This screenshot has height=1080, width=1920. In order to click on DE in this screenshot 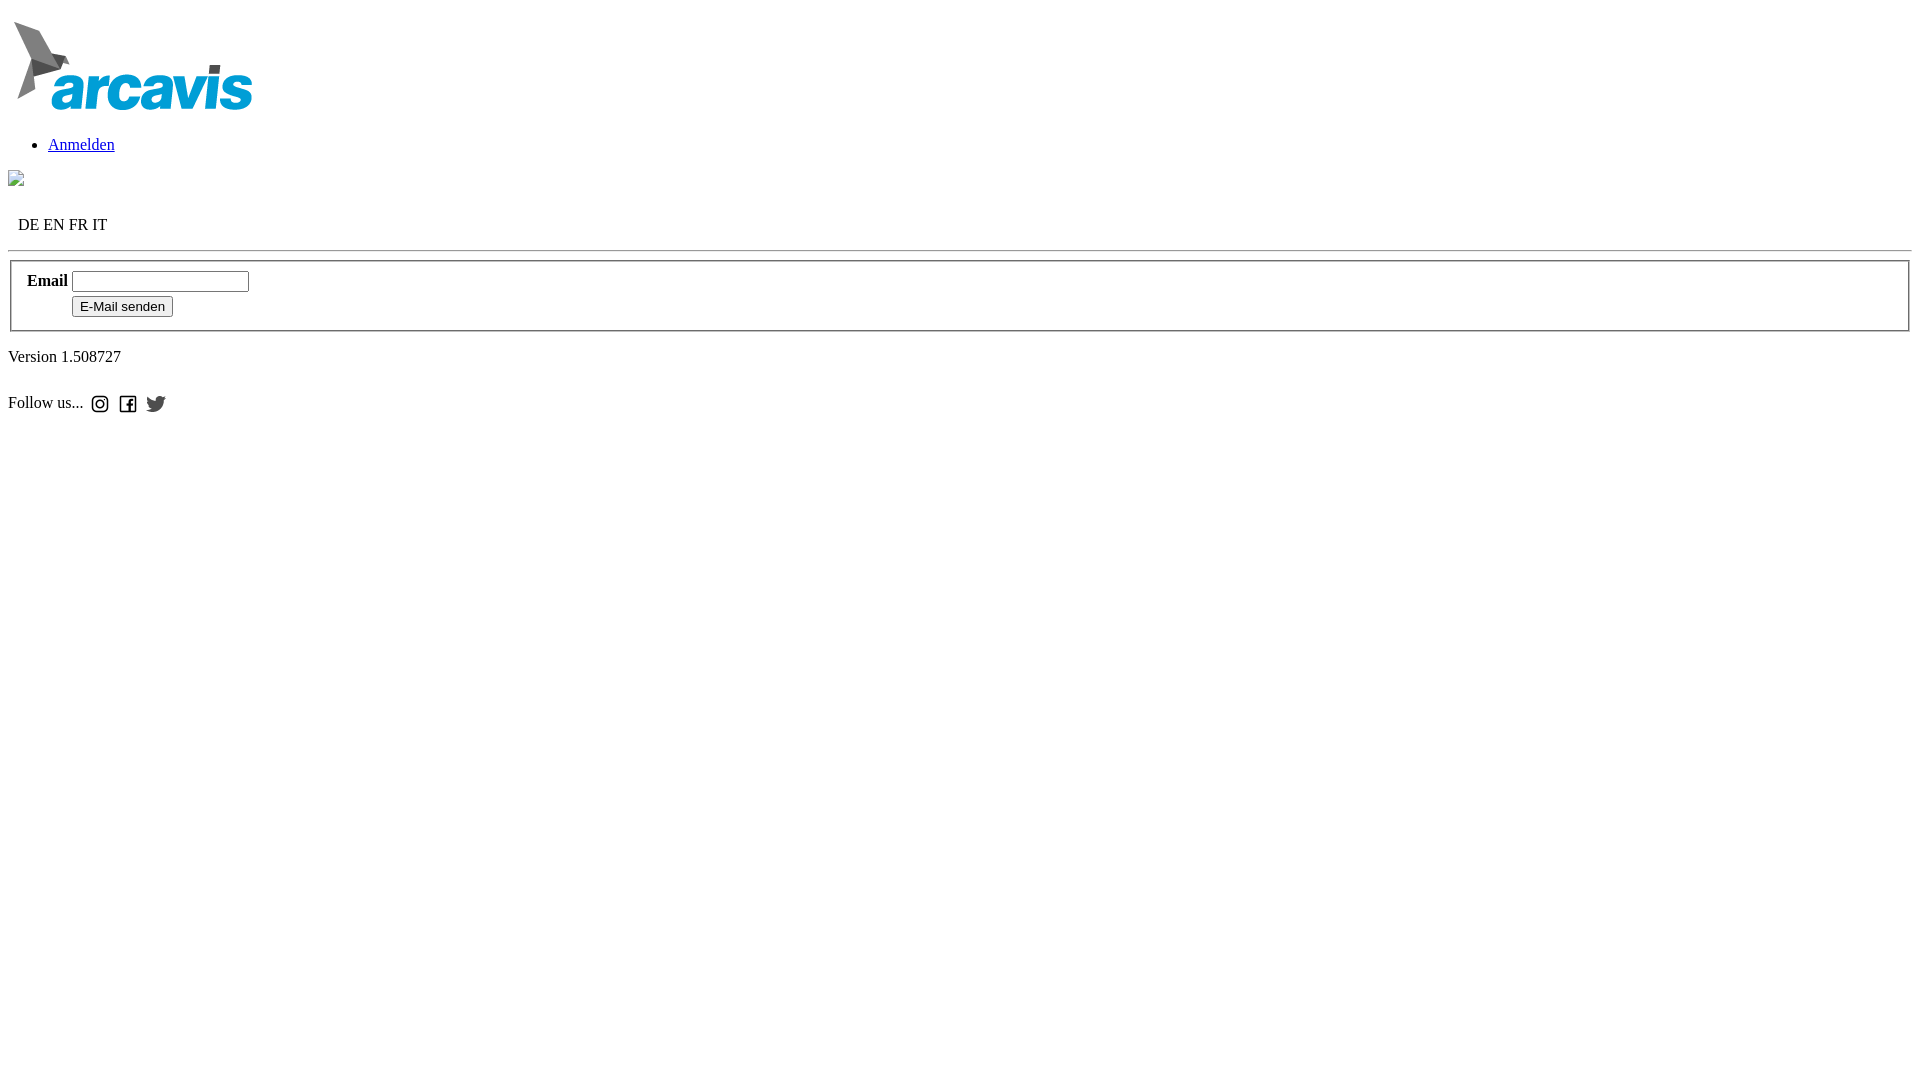, I will do `click(28, 224)`.